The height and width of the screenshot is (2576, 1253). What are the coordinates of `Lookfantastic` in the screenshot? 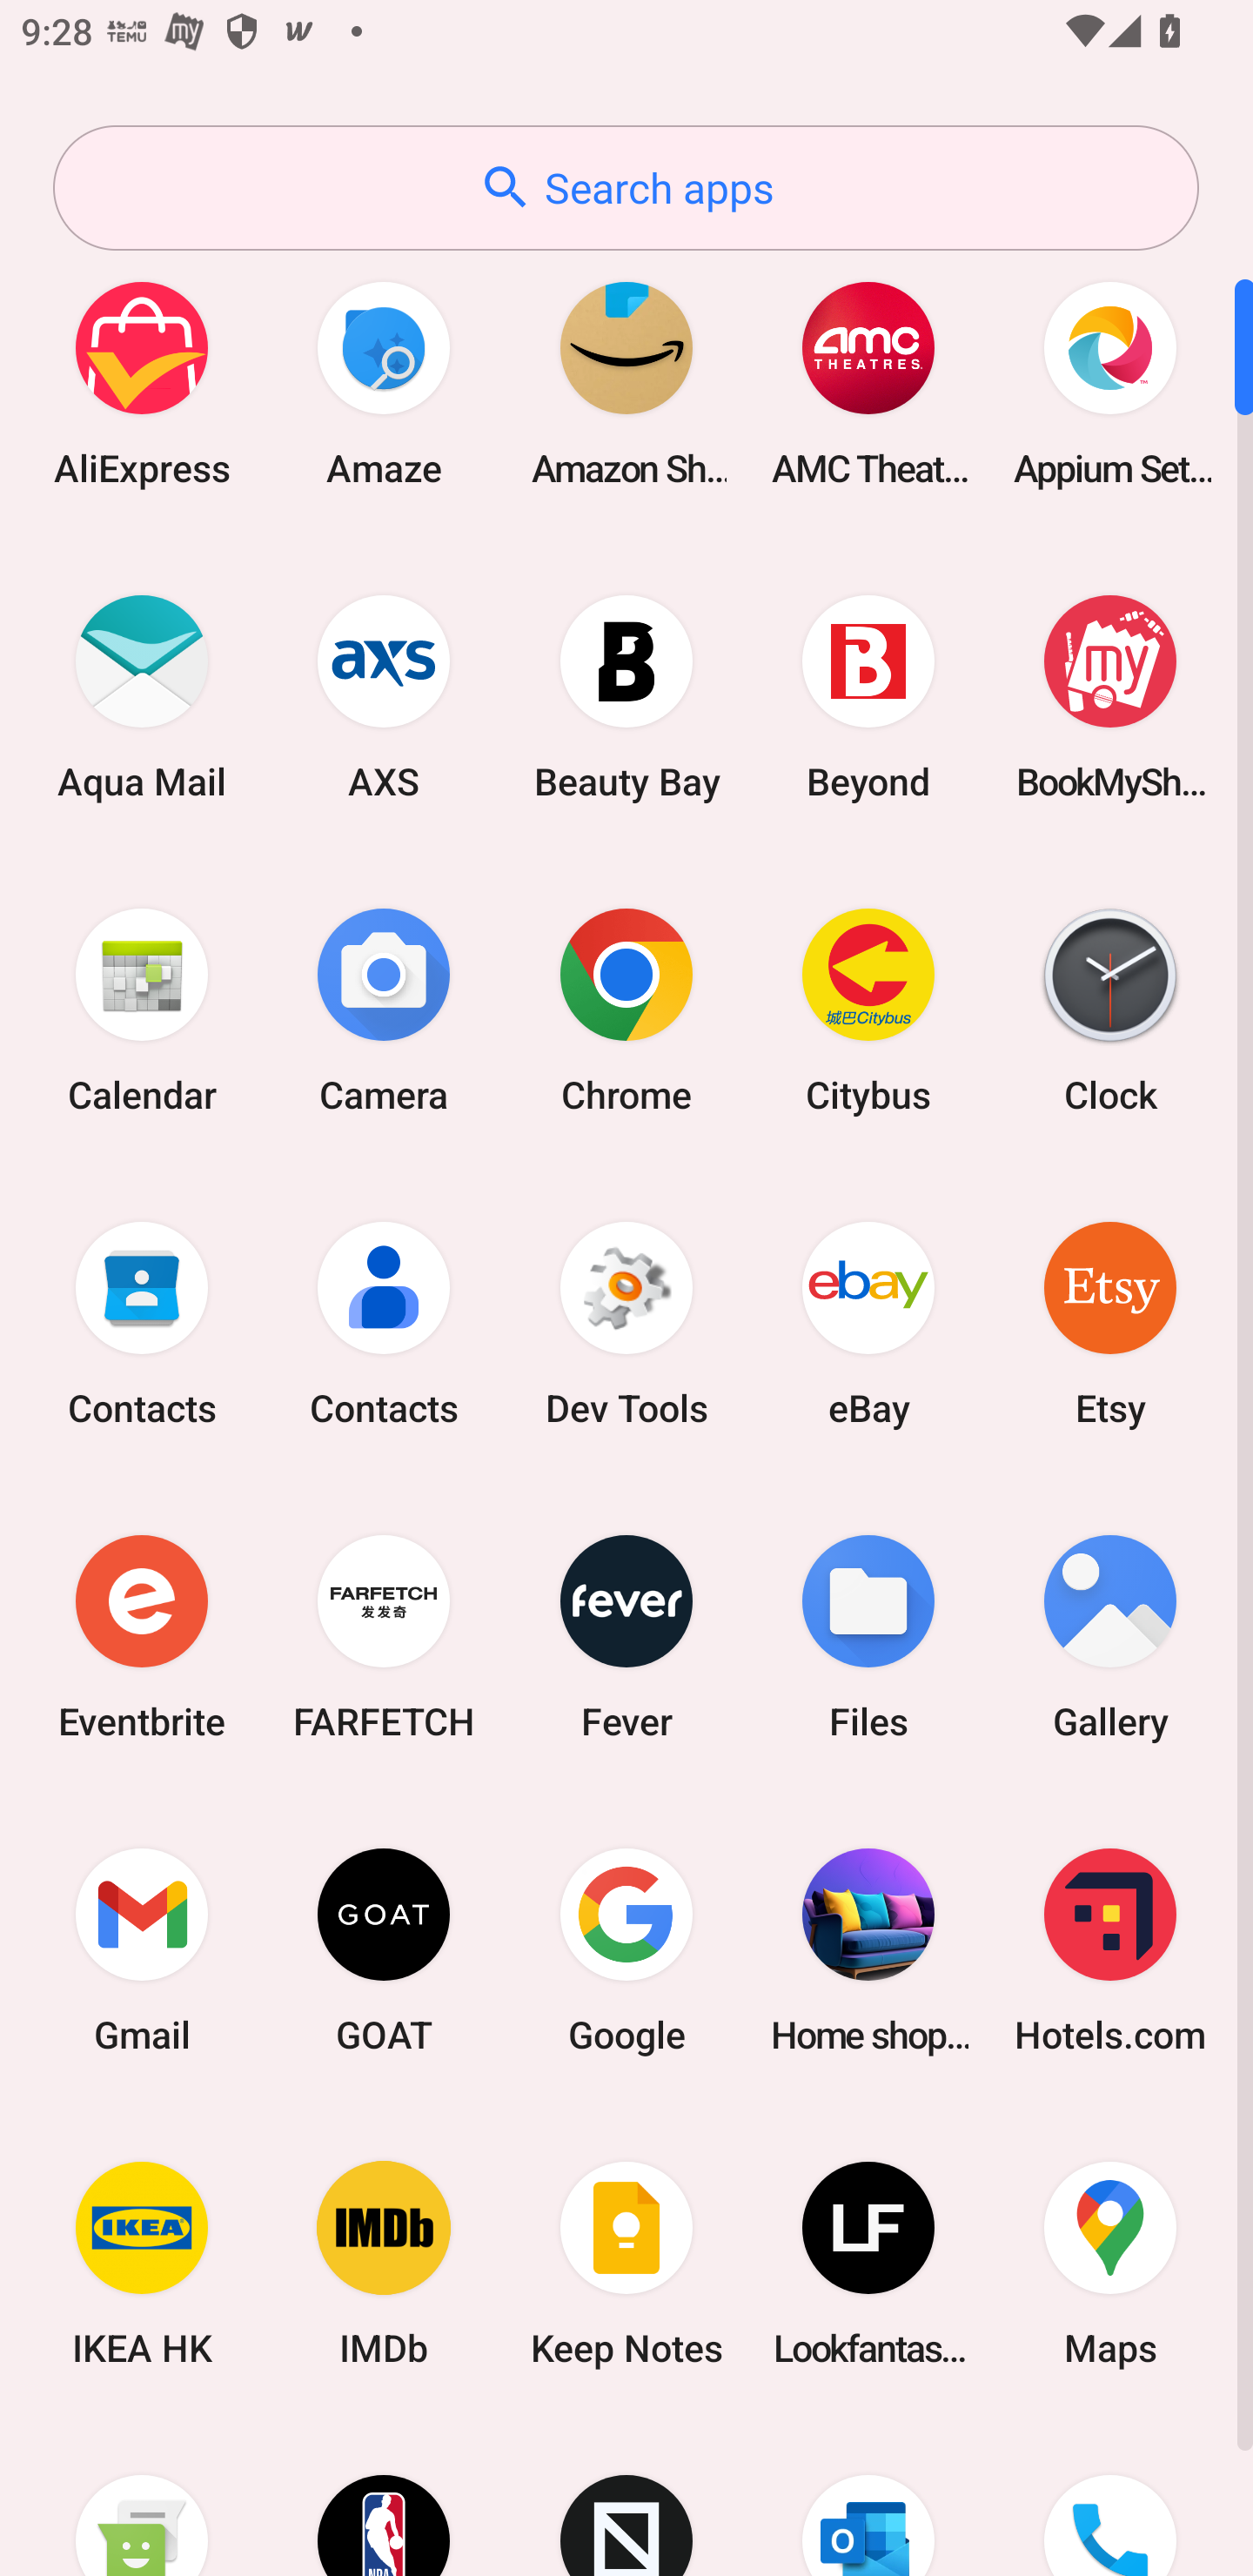 It's located at (868, 2264).